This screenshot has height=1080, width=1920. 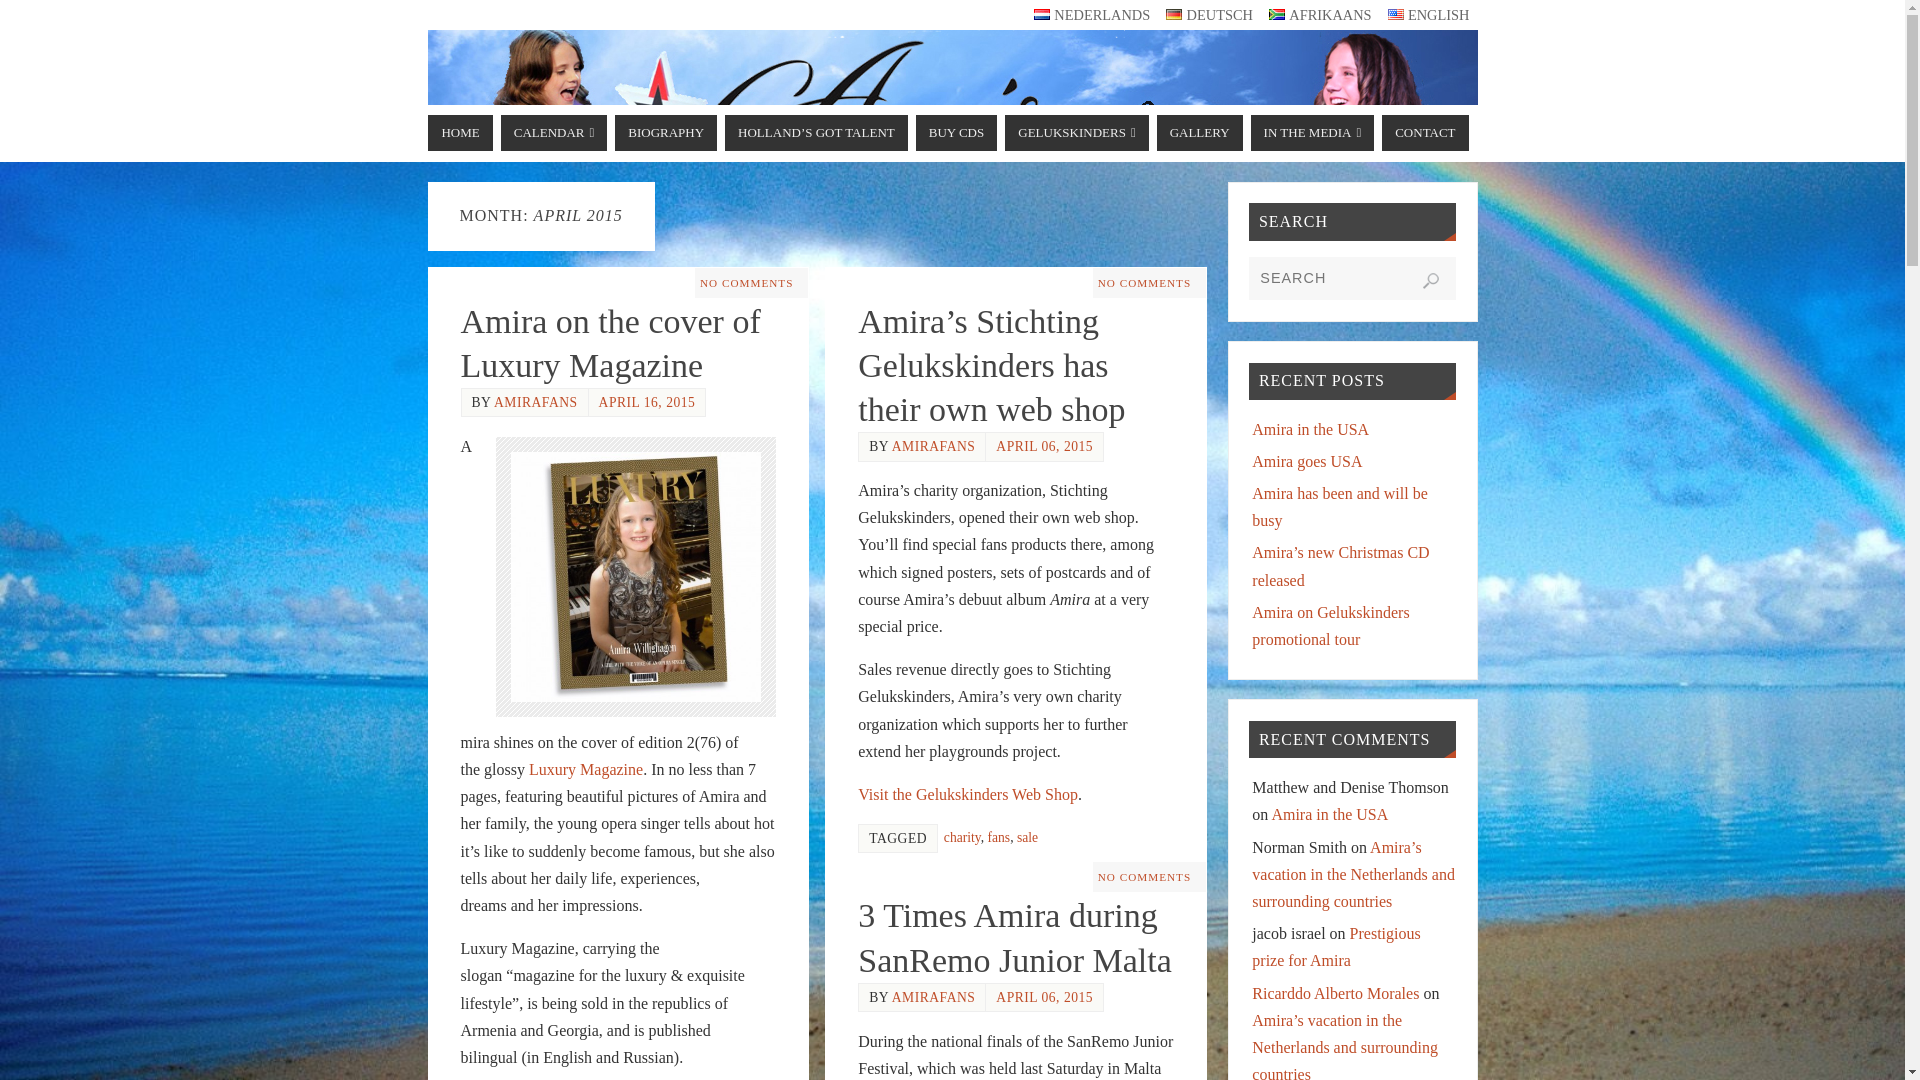 I want to click on HOME, so click(x=460, y=132).